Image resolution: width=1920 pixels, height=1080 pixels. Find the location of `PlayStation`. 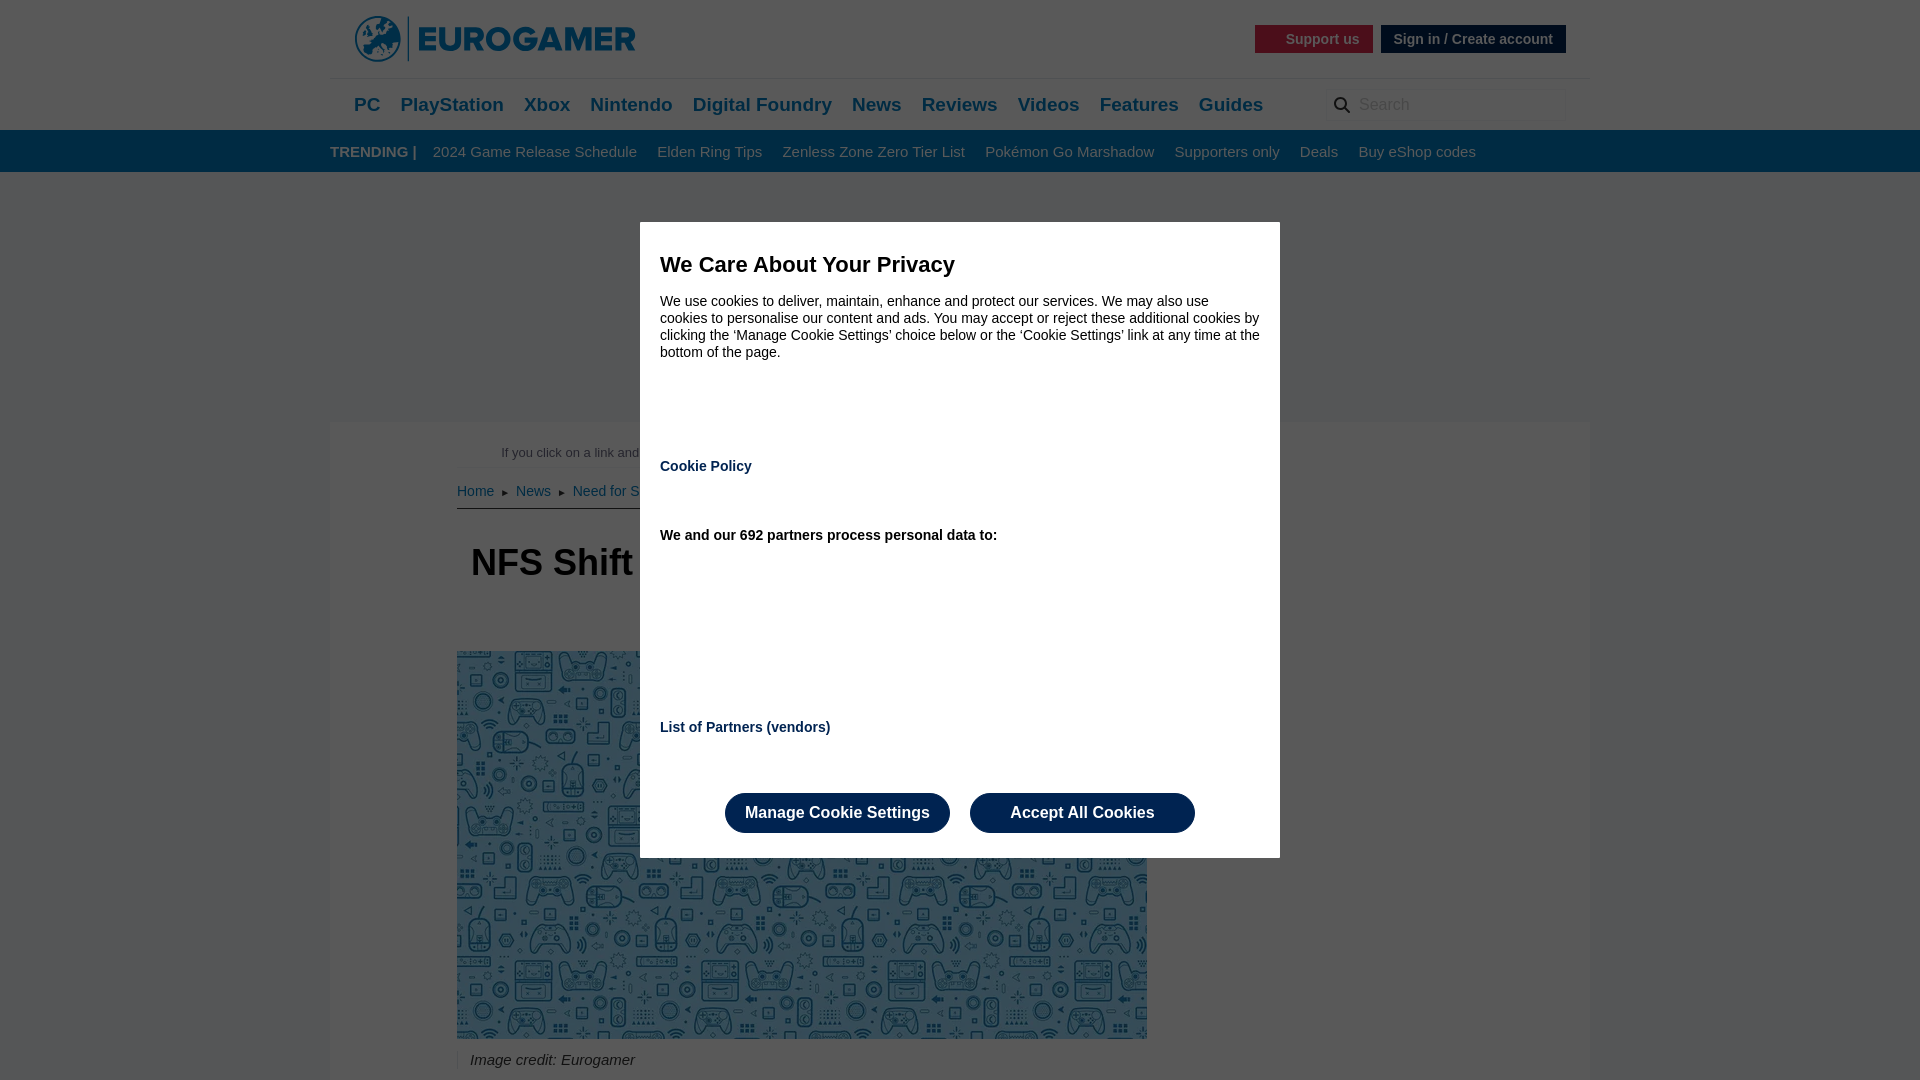

PlayStation is located at coordinates (451, 104).